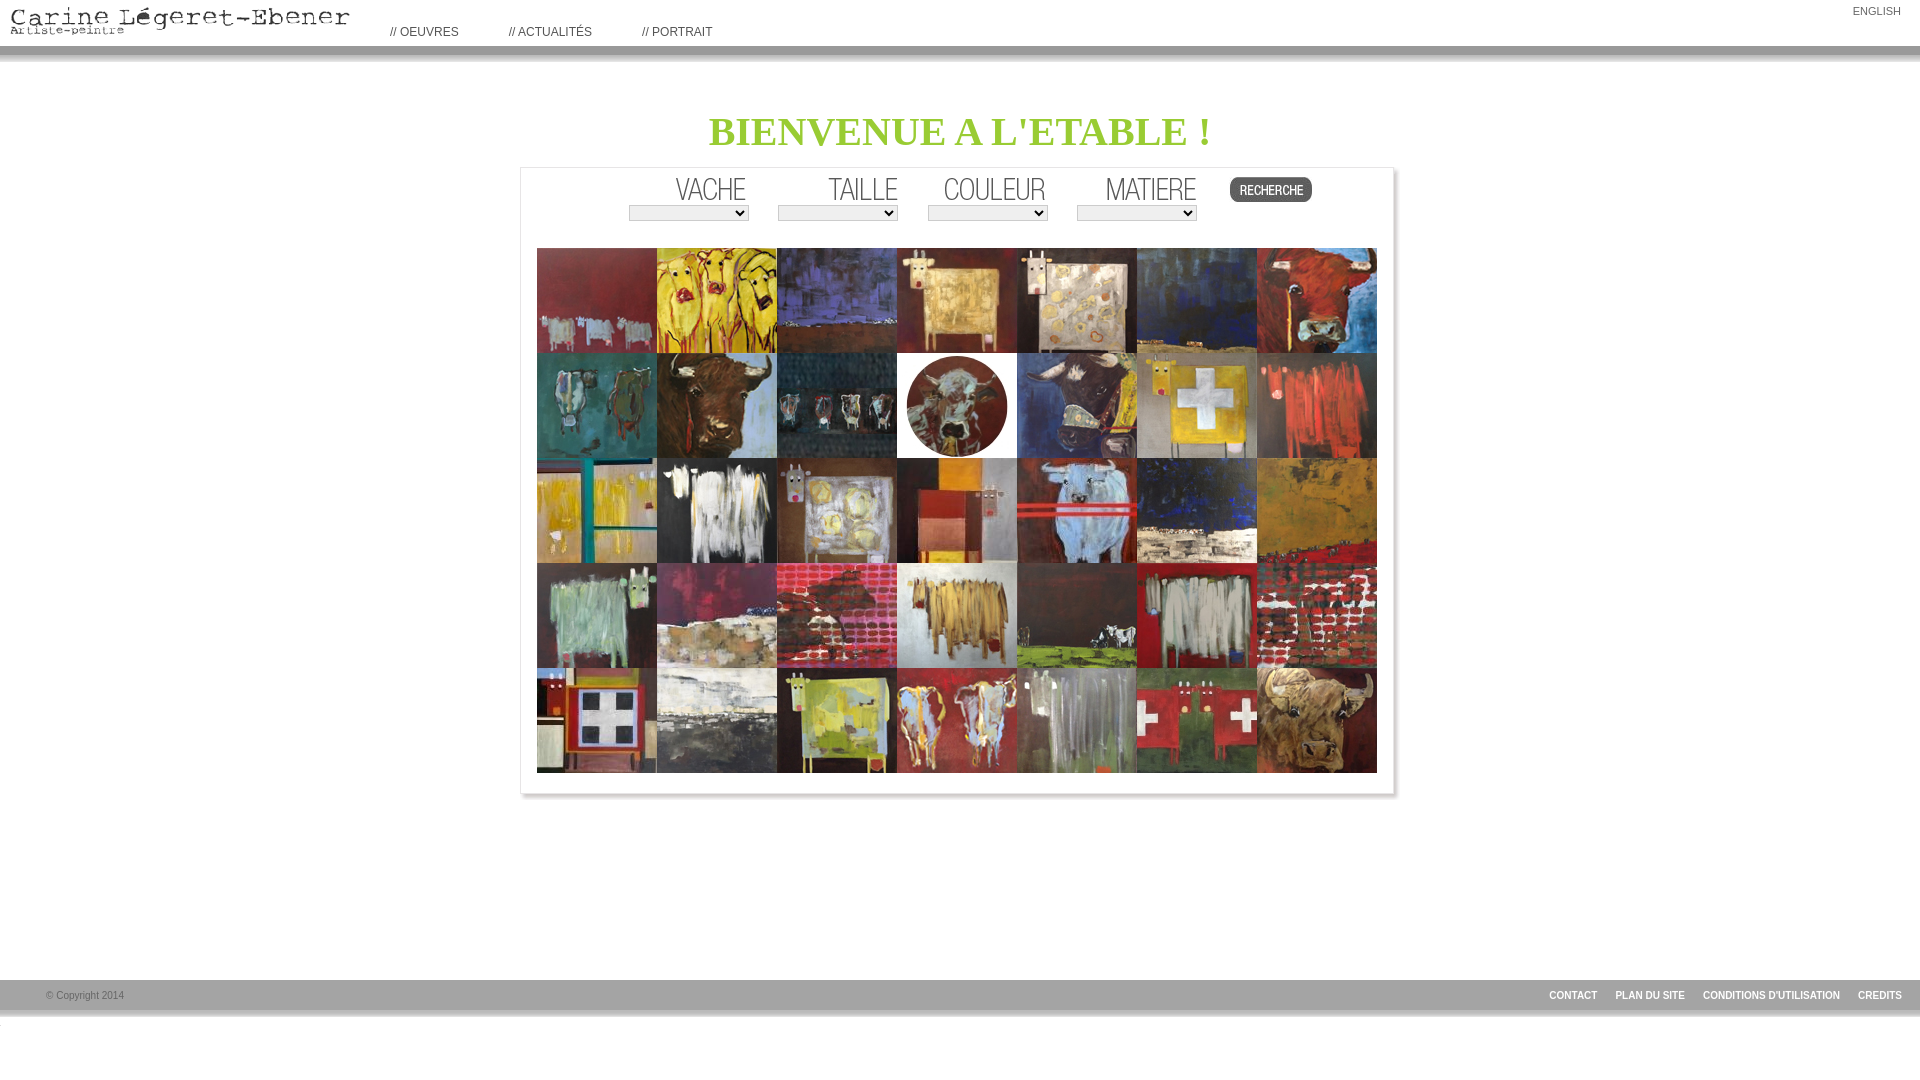  Describe the element at coordinates (1077, 510) in the screenshot. I see `Lara` at that location.